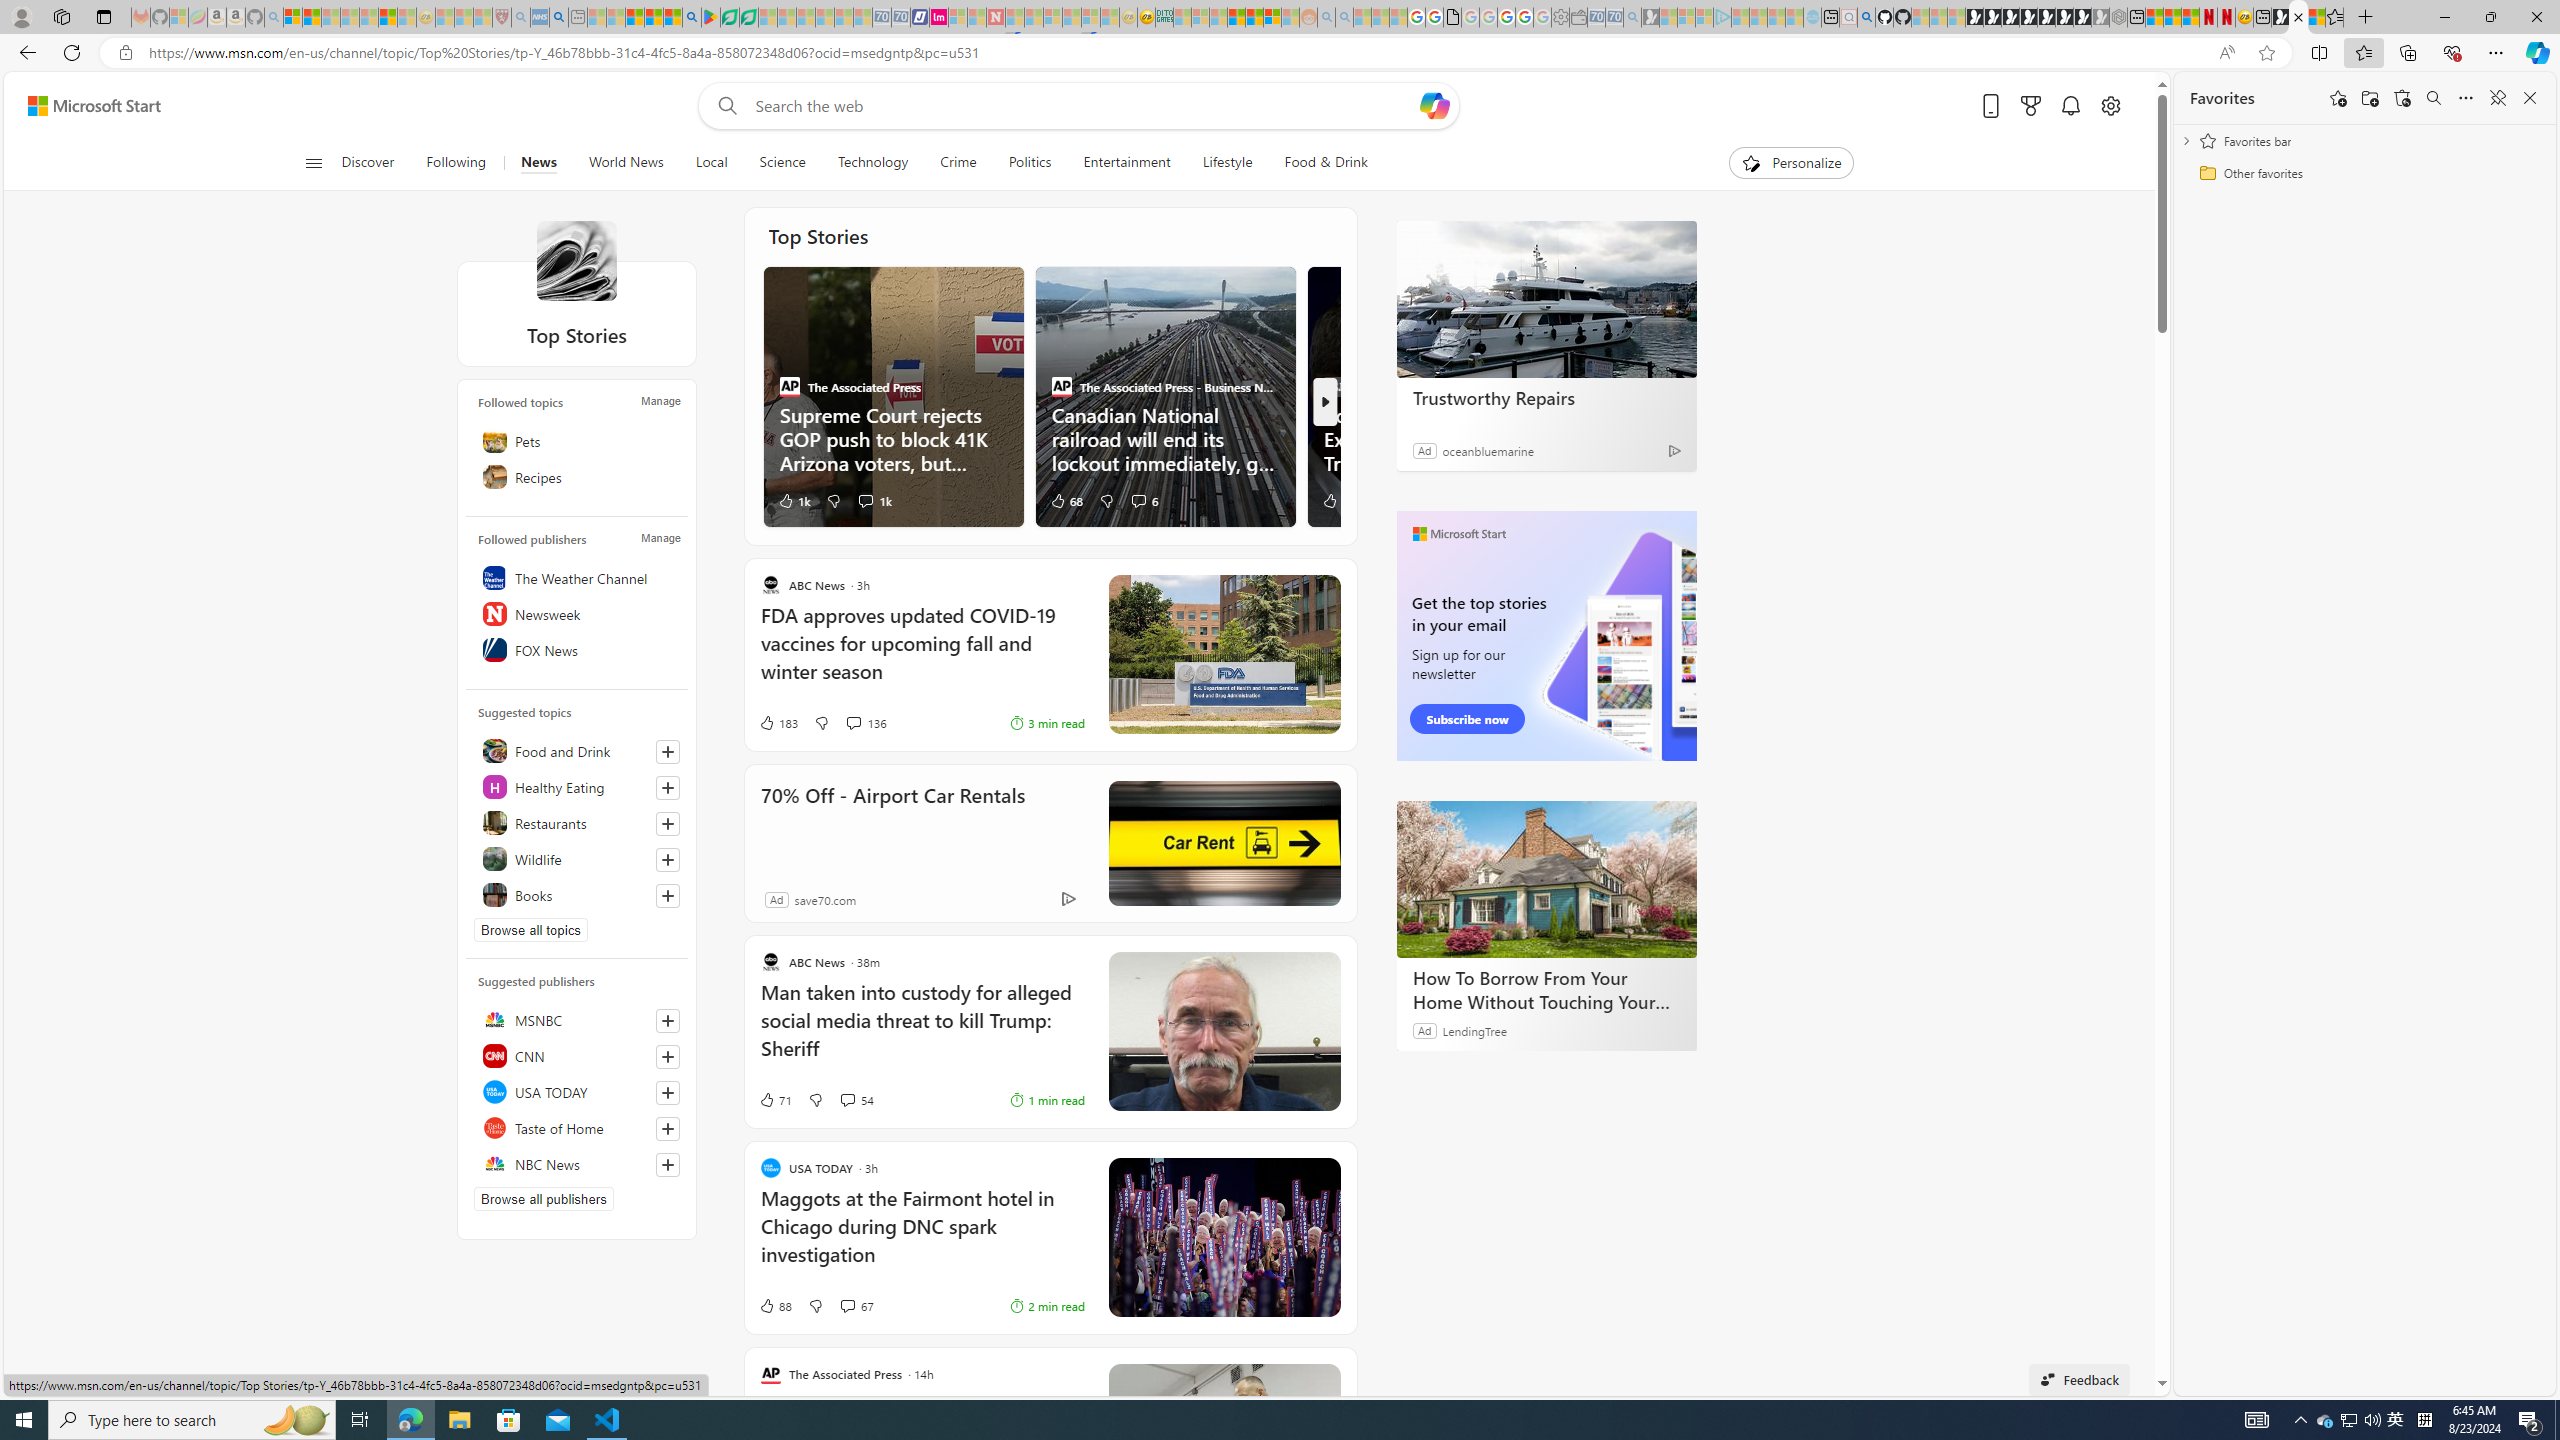  Describe the element at coordinates (576, 822) in the screenshot. I see `Restaurants` at that location.